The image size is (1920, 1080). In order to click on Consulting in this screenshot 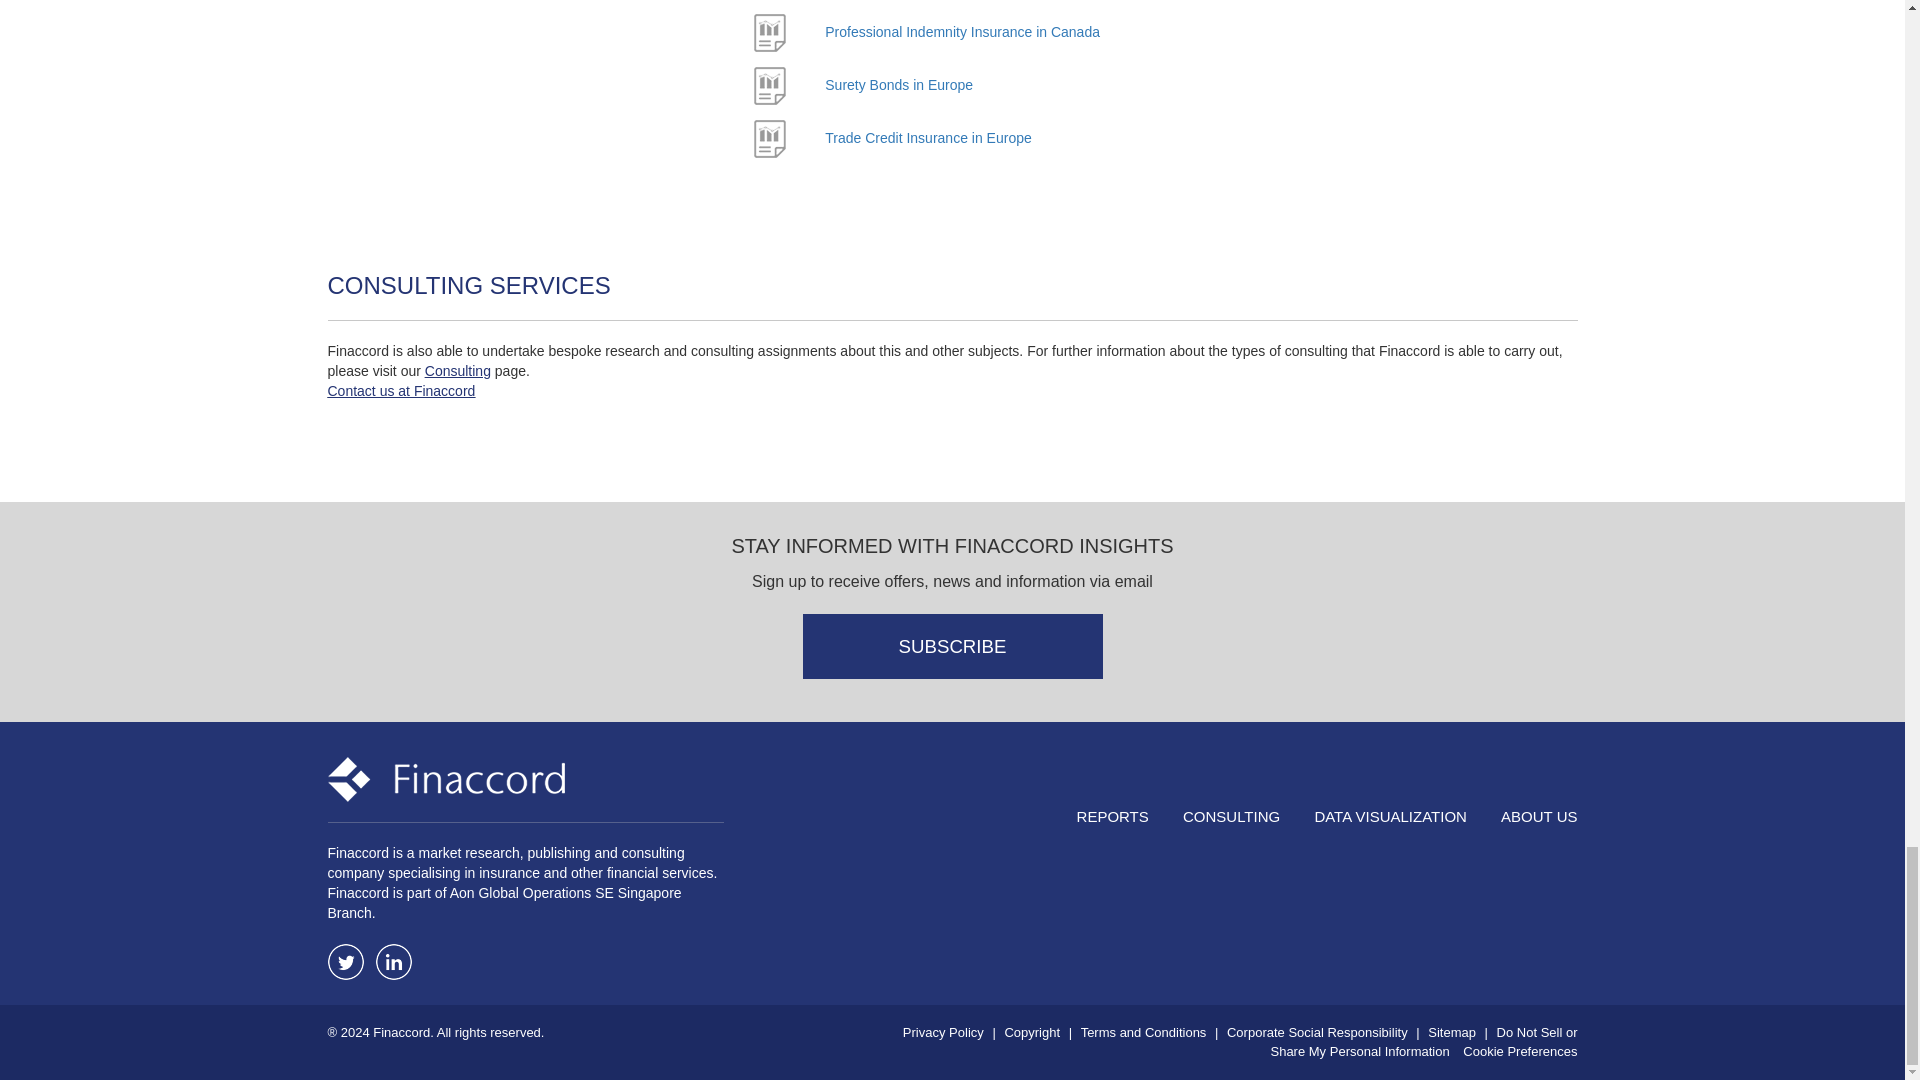, I will do `click(458, 370)`.